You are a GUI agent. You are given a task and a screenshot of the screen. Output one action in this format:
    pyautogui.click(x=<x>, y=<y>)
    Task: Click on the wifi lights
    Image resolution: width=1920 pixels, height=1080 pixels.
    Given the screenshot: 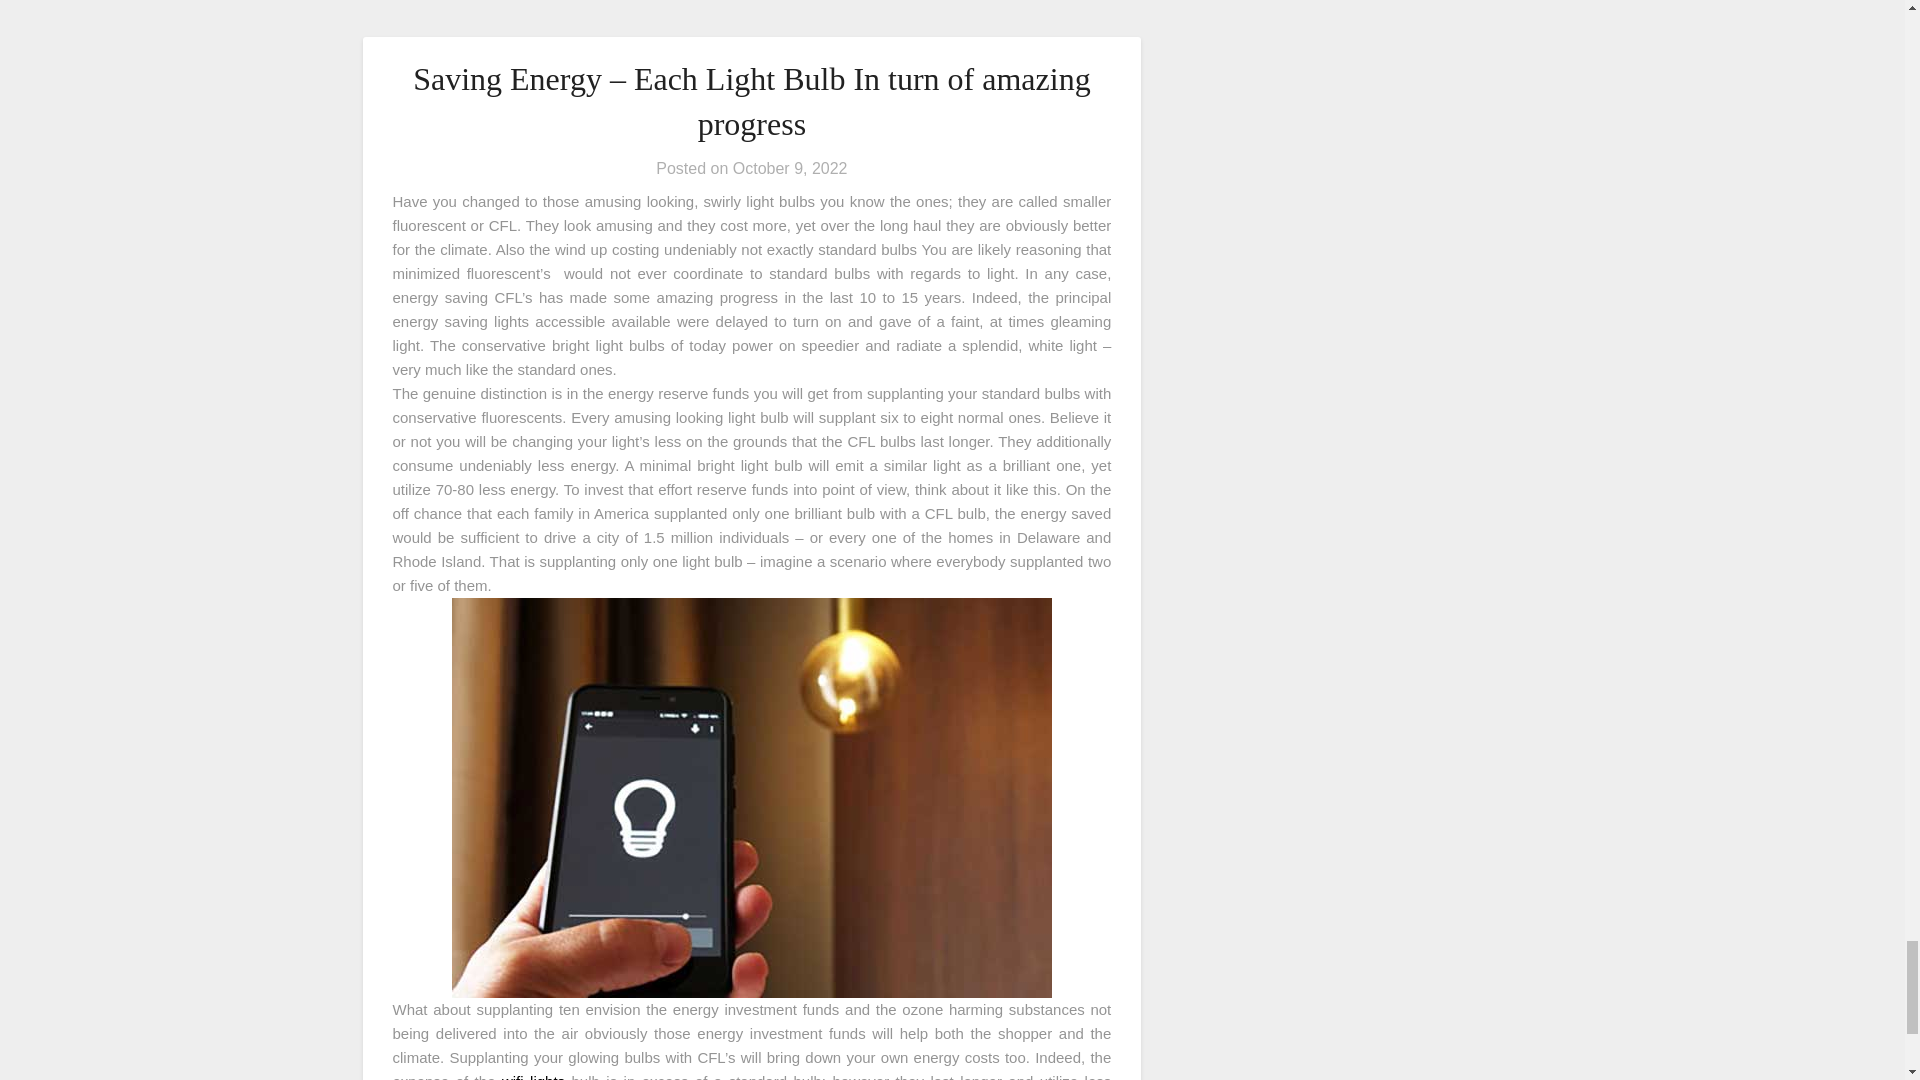 What is the action you would take?
    pyautogui.click(x=532, y=1076)
    